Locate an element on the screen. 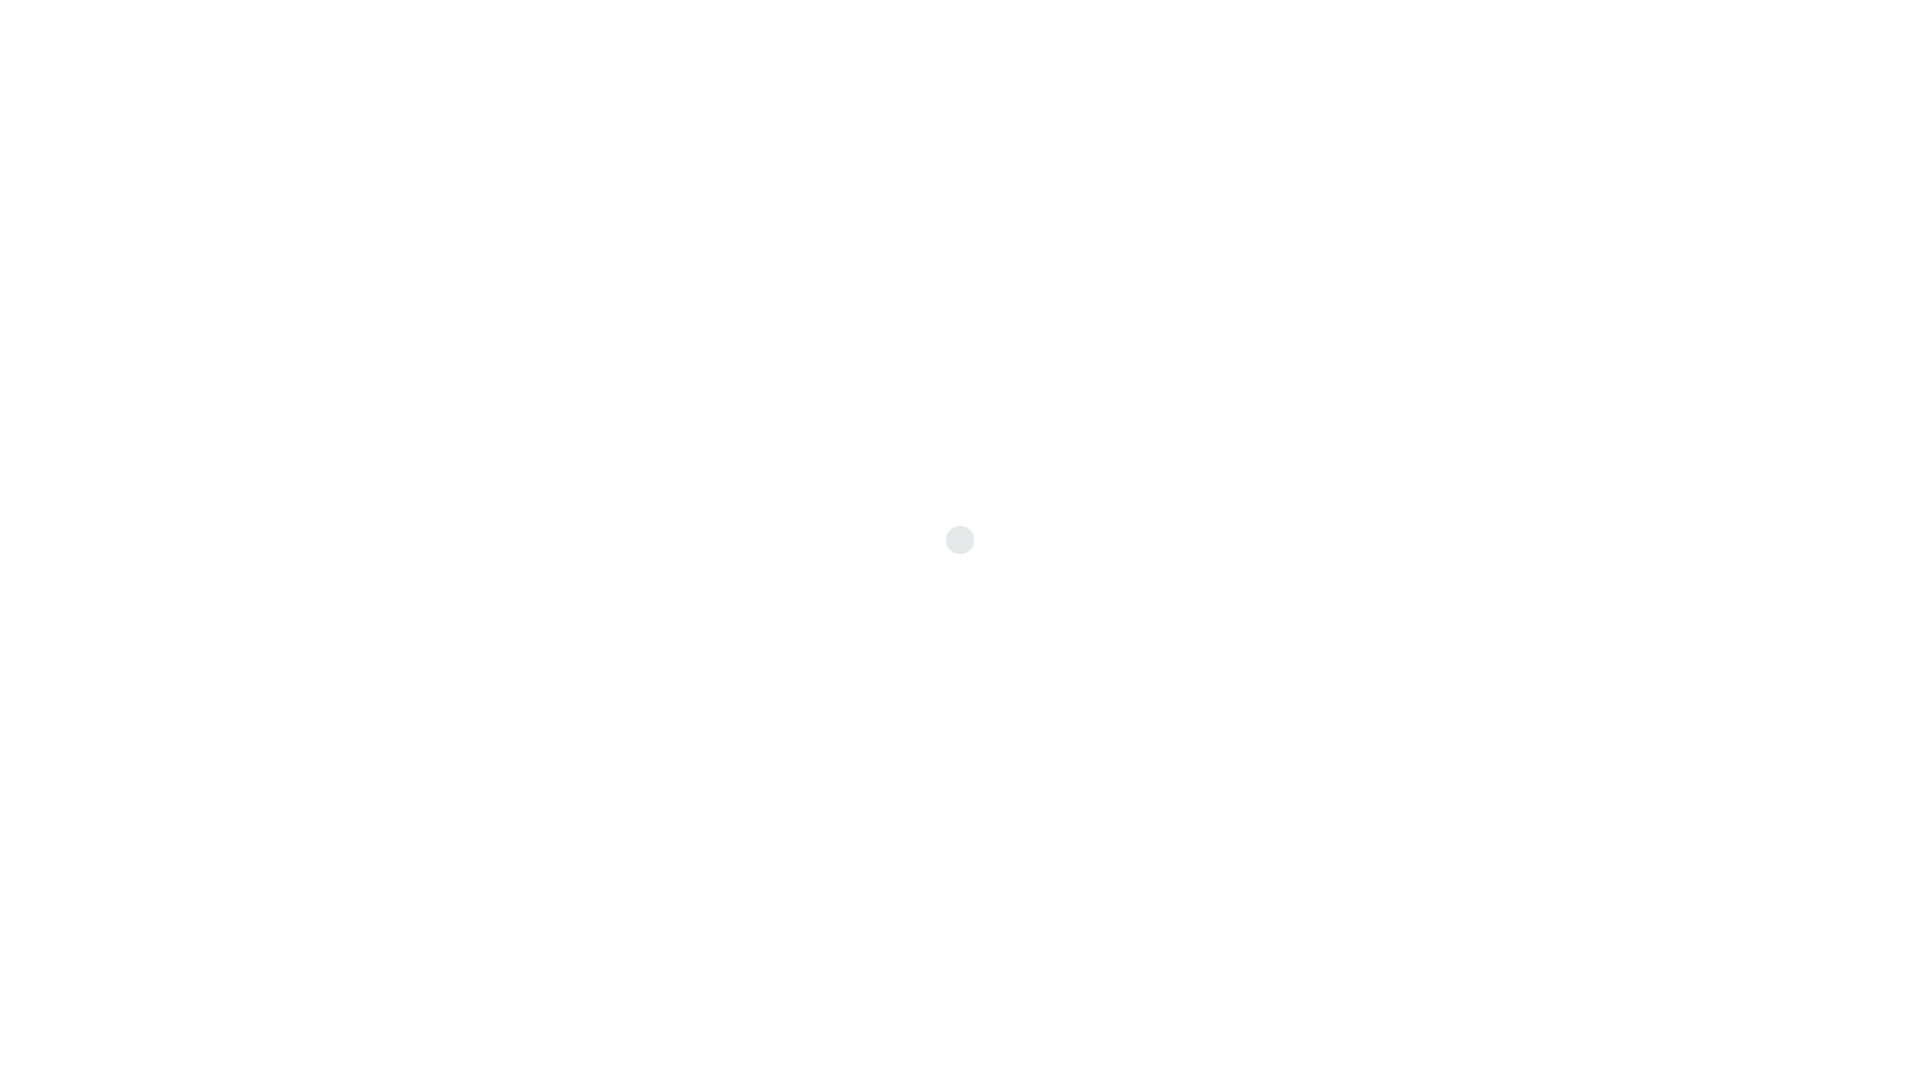  homepage is located at coordinates (1440, 988).